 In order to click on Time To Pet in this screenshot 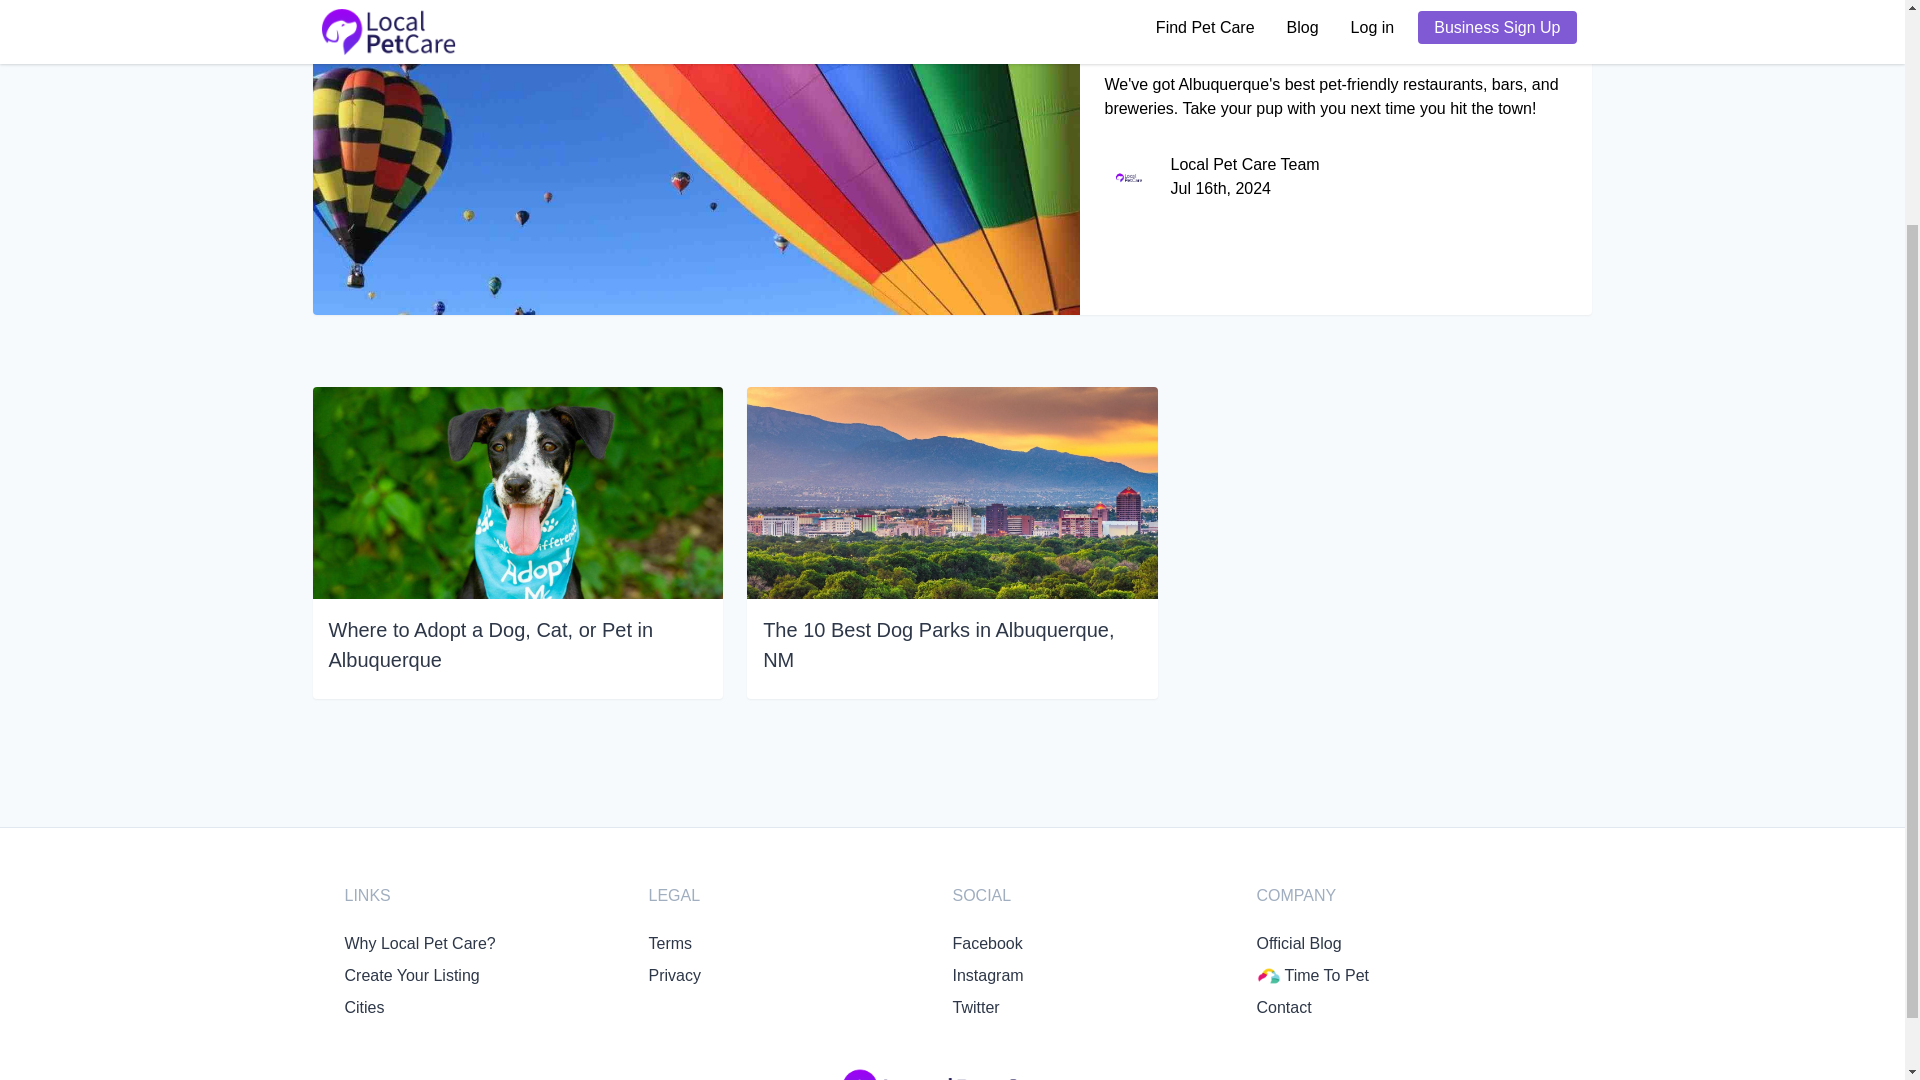, I will do `click(1407, 976)`.